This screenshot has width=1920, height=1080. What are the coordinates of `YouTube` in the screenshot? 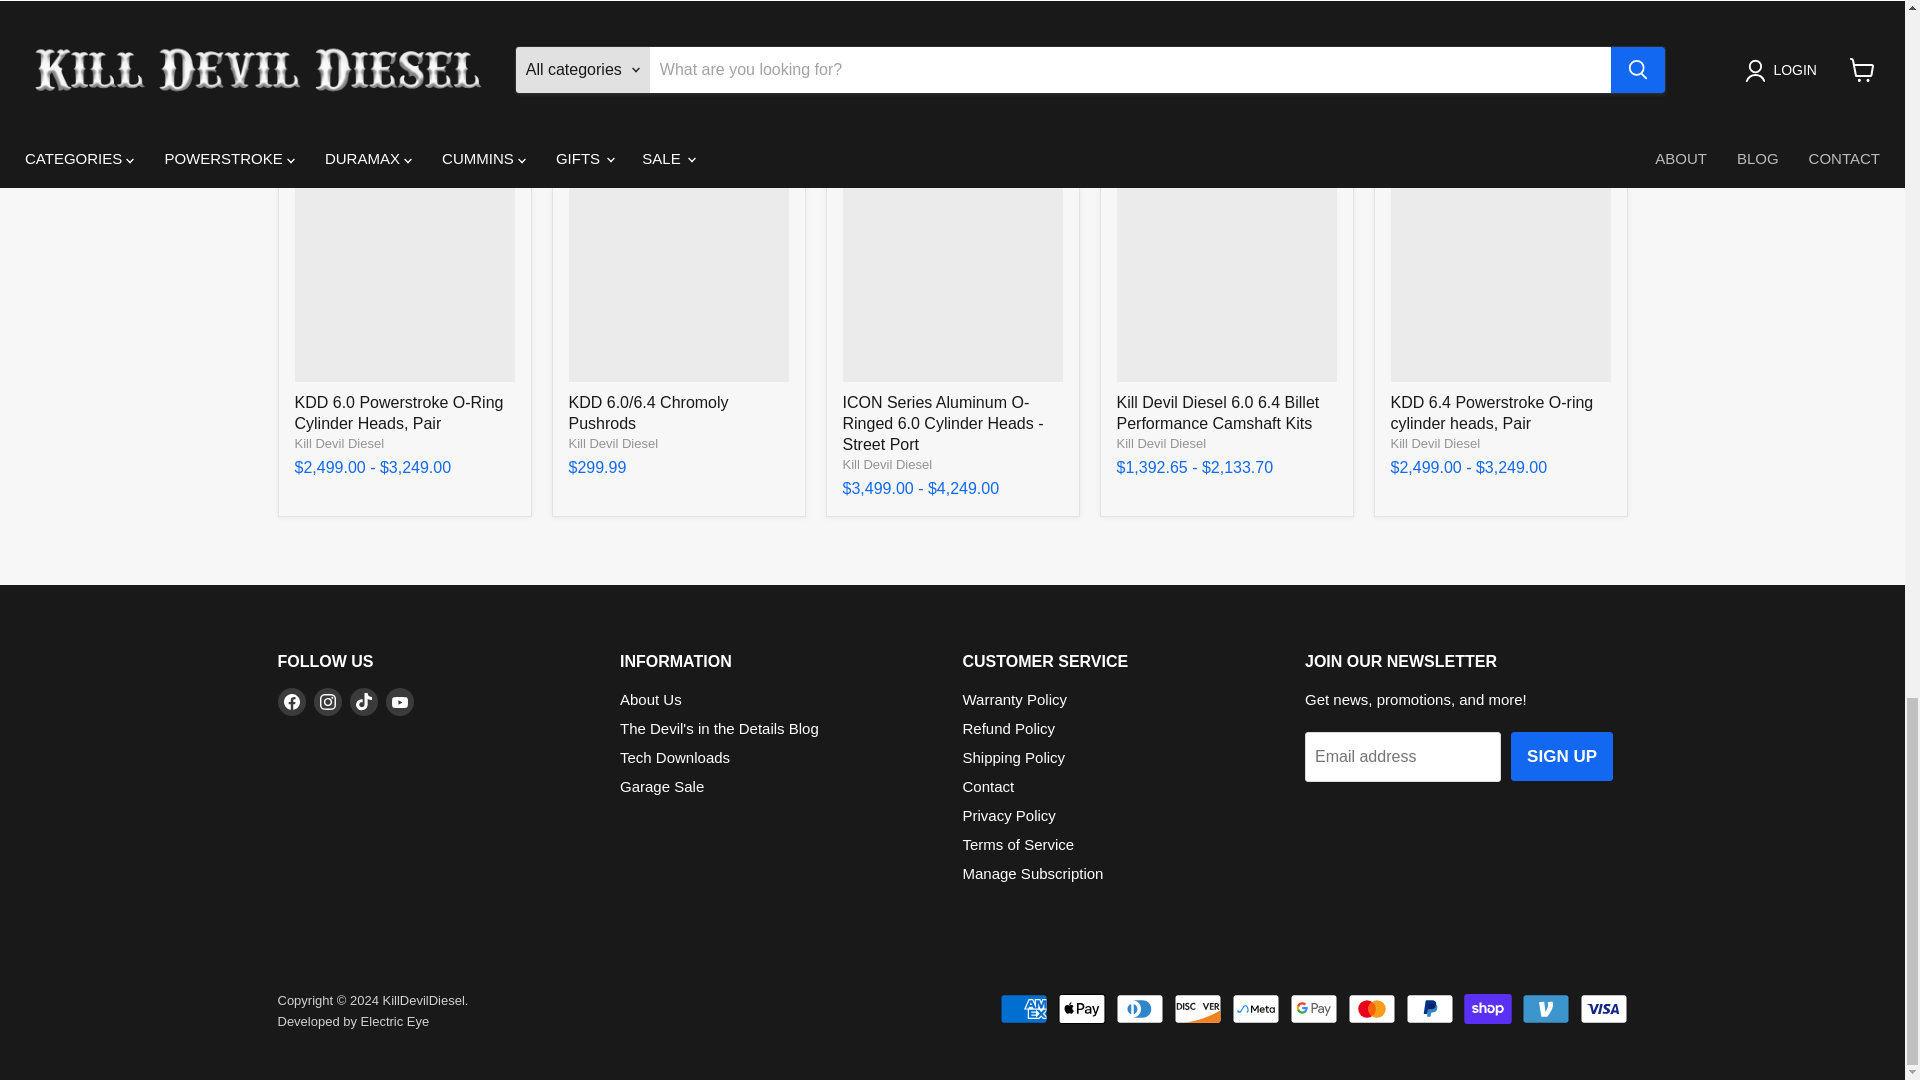 It's located at (400, 702).